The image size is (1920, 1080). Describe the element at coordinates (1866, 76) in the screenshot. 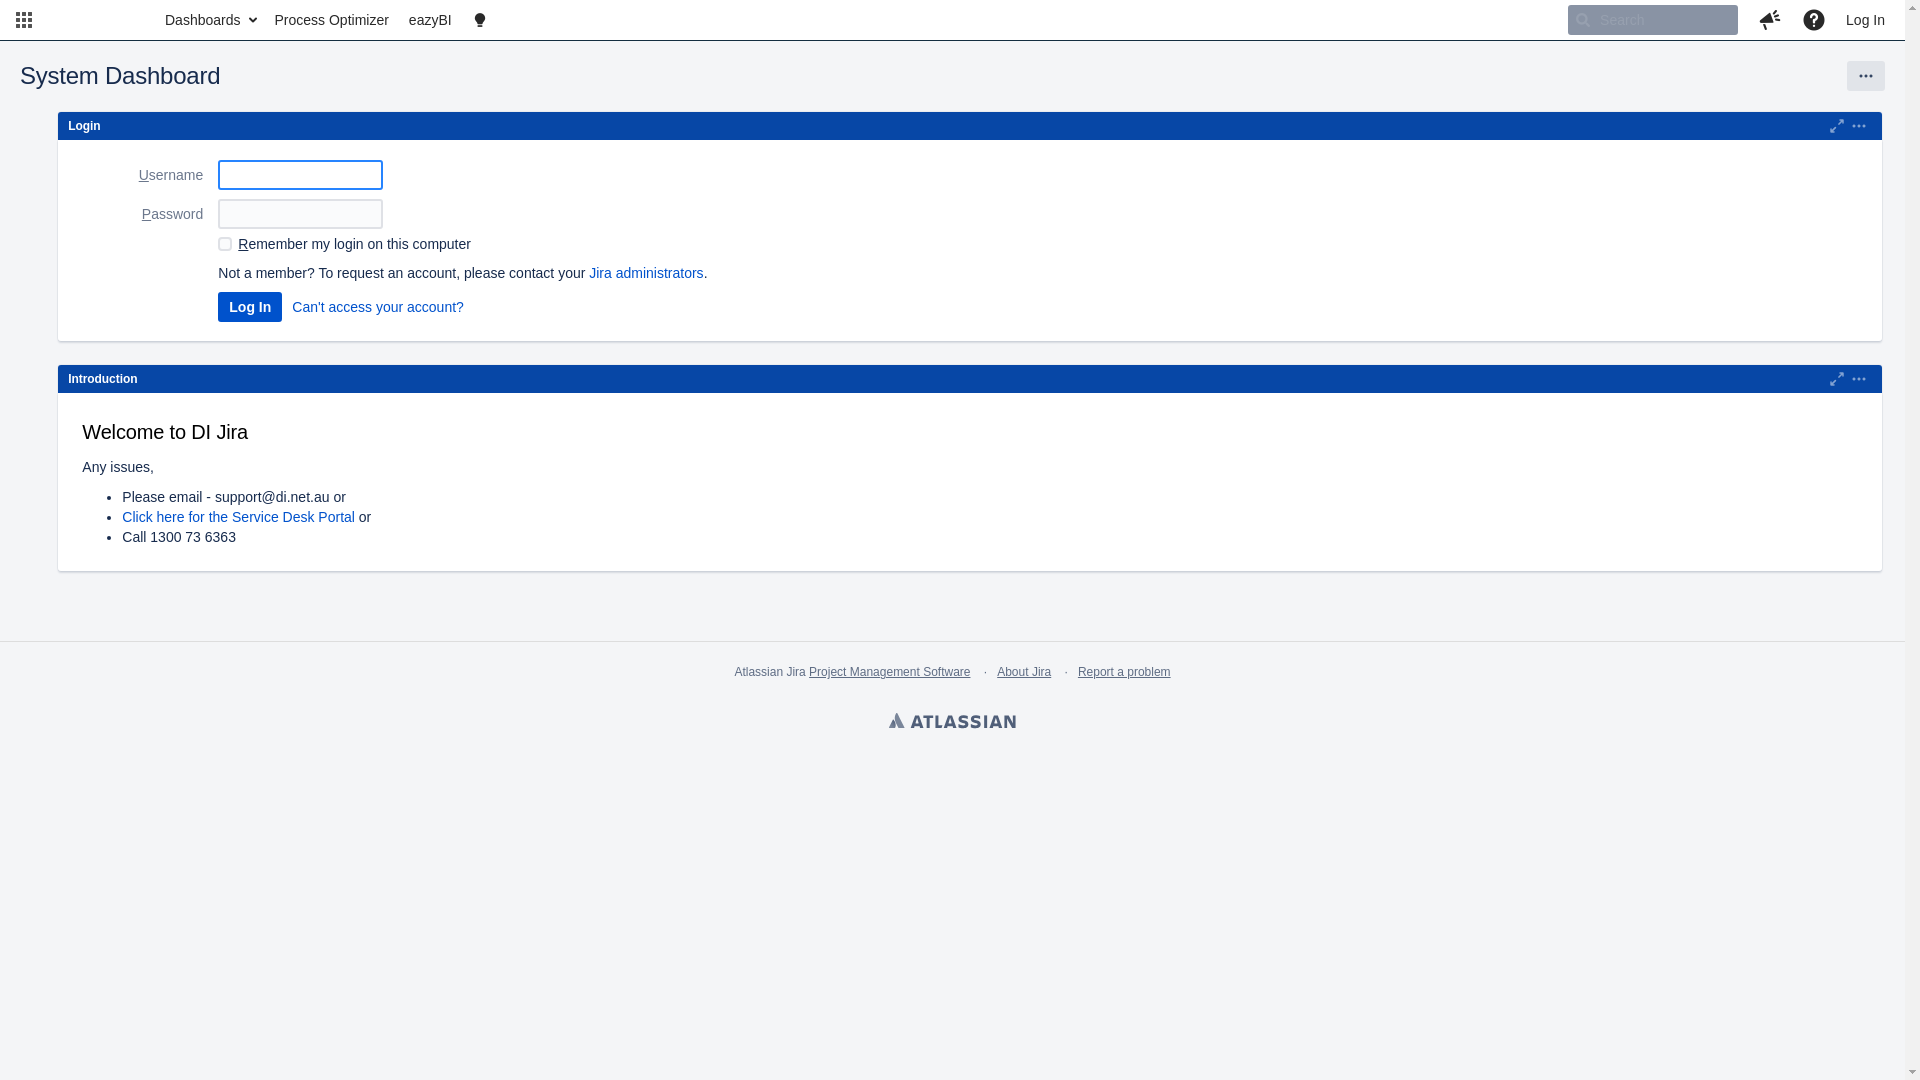

I see `Tools` at that location.